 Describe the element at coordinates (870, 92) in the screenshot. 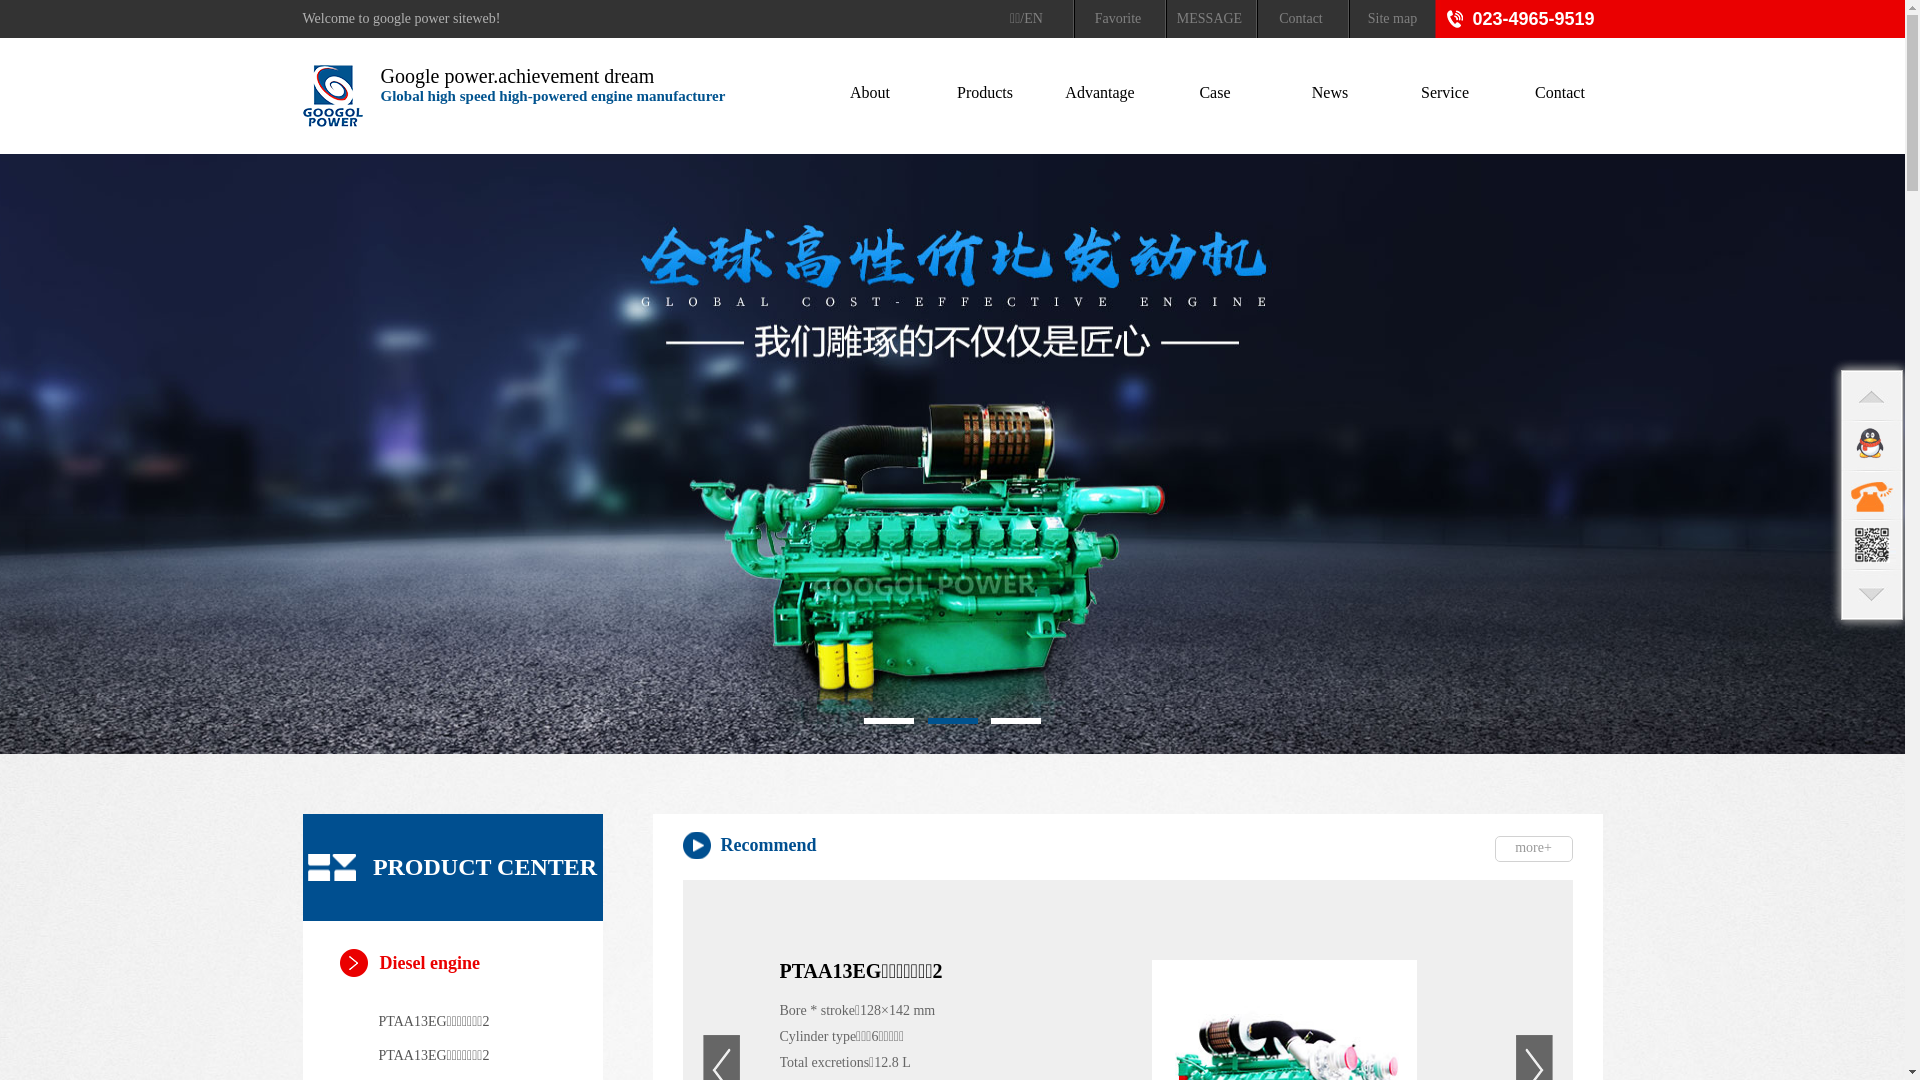

I see `About` at that location.